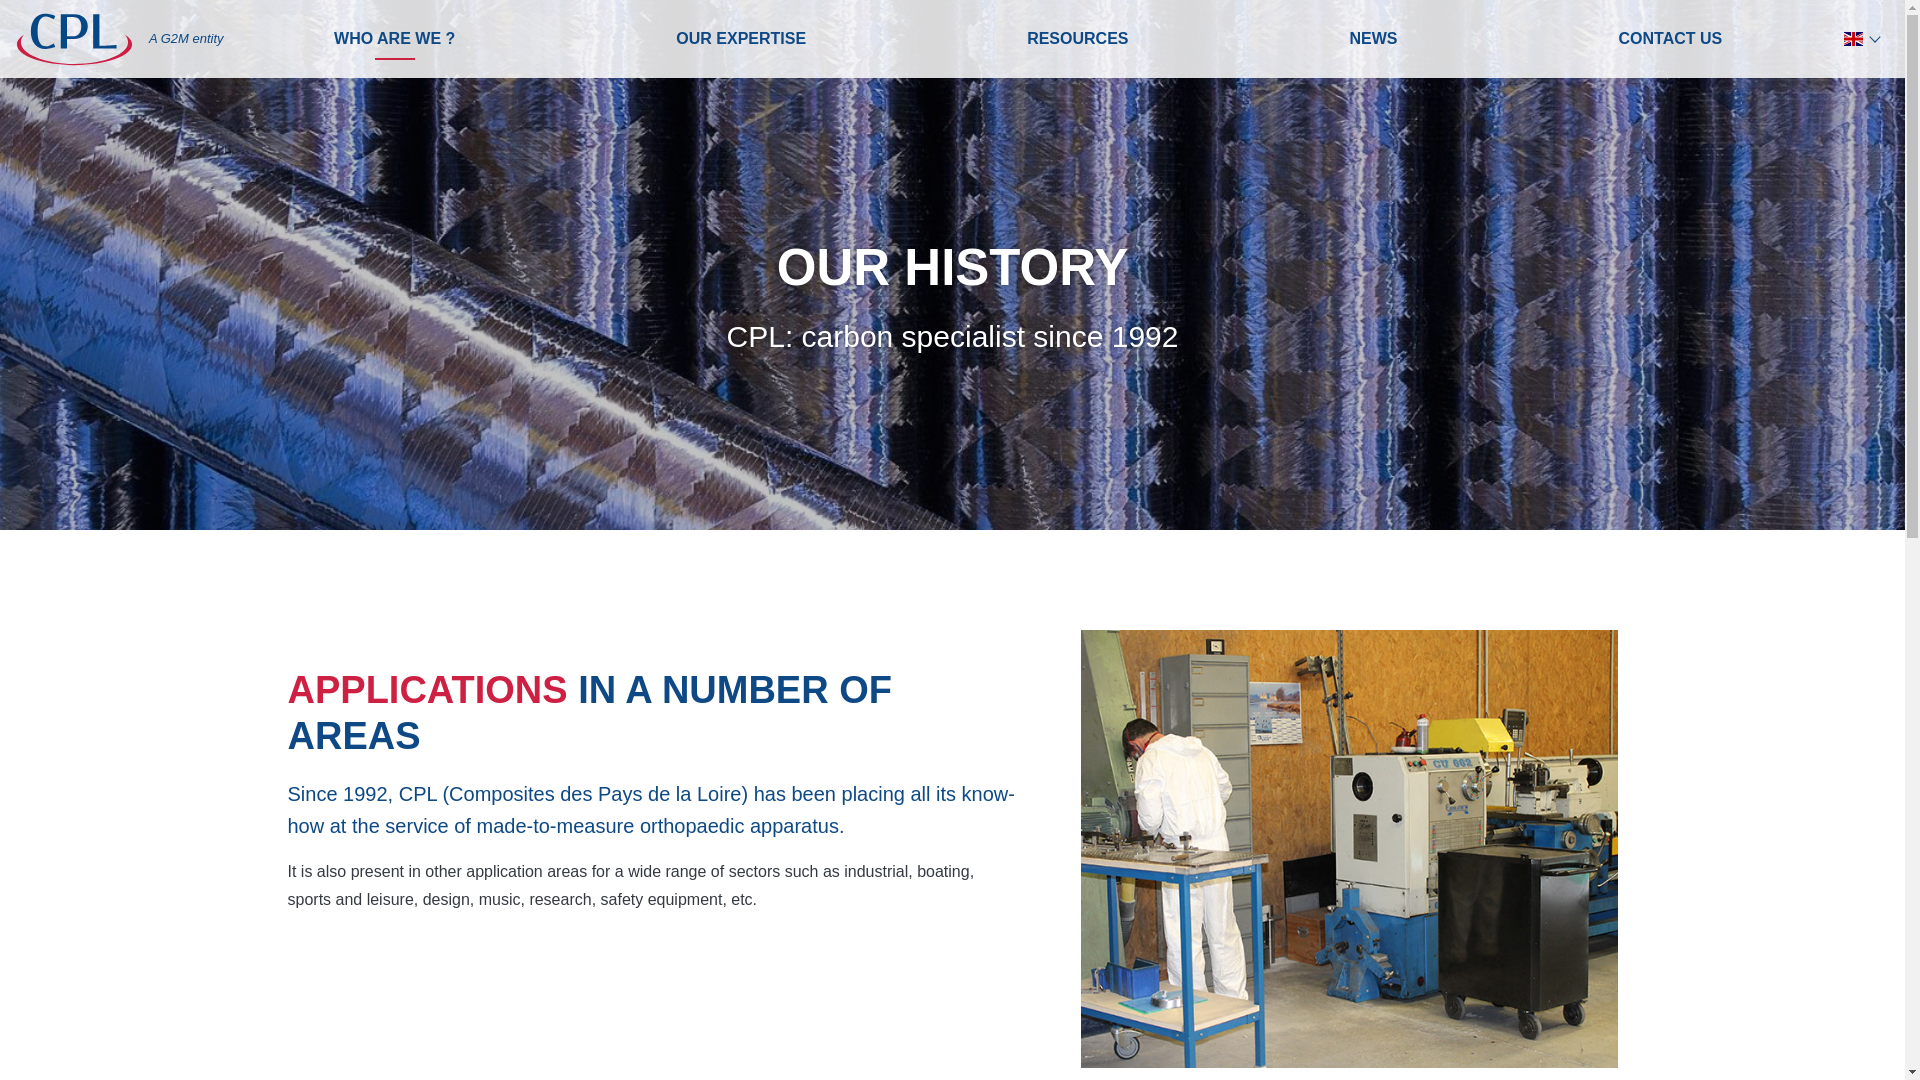  What do you see at coordinates (1078, 38) in the screenshot?
I see `RESOURCES` at bounding box center [1078, 38].